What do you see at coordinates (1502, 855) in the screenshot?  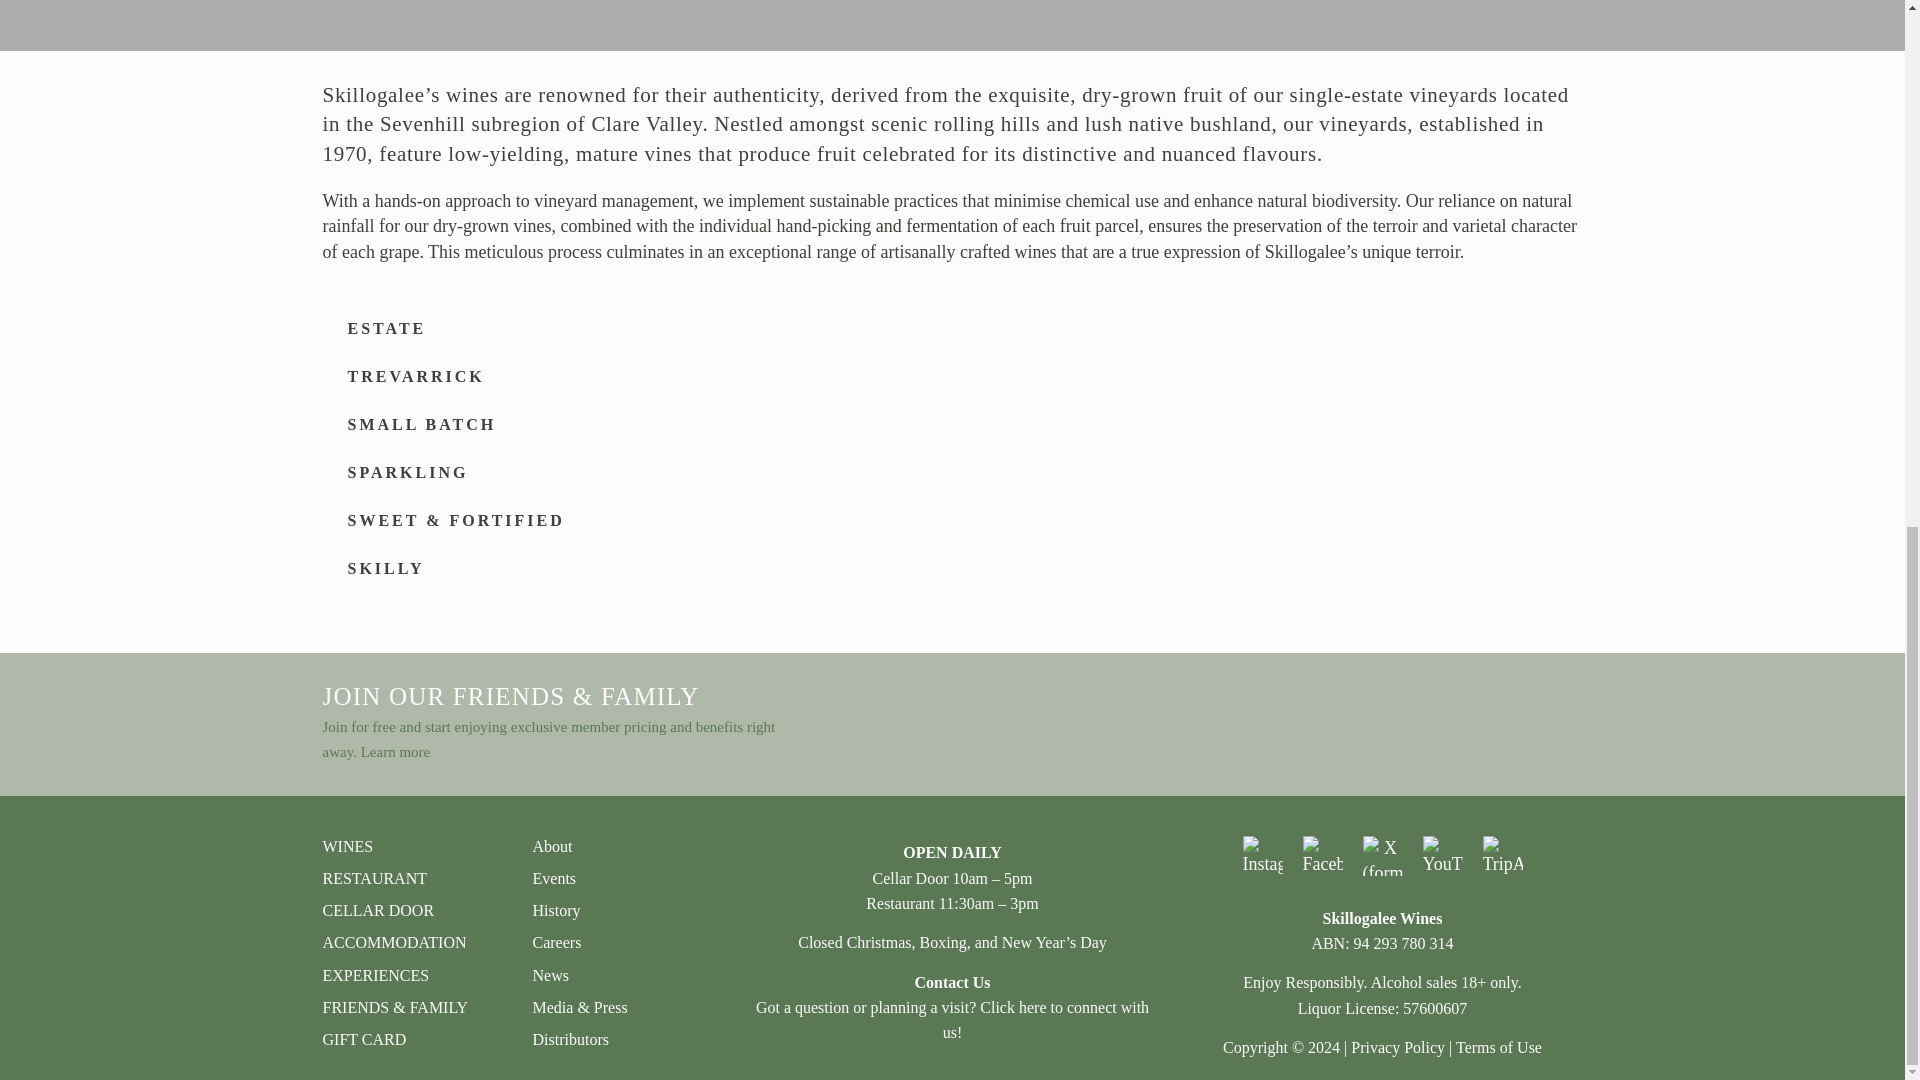 I see `TripAdvisor` at bounding box center [1502, 855].